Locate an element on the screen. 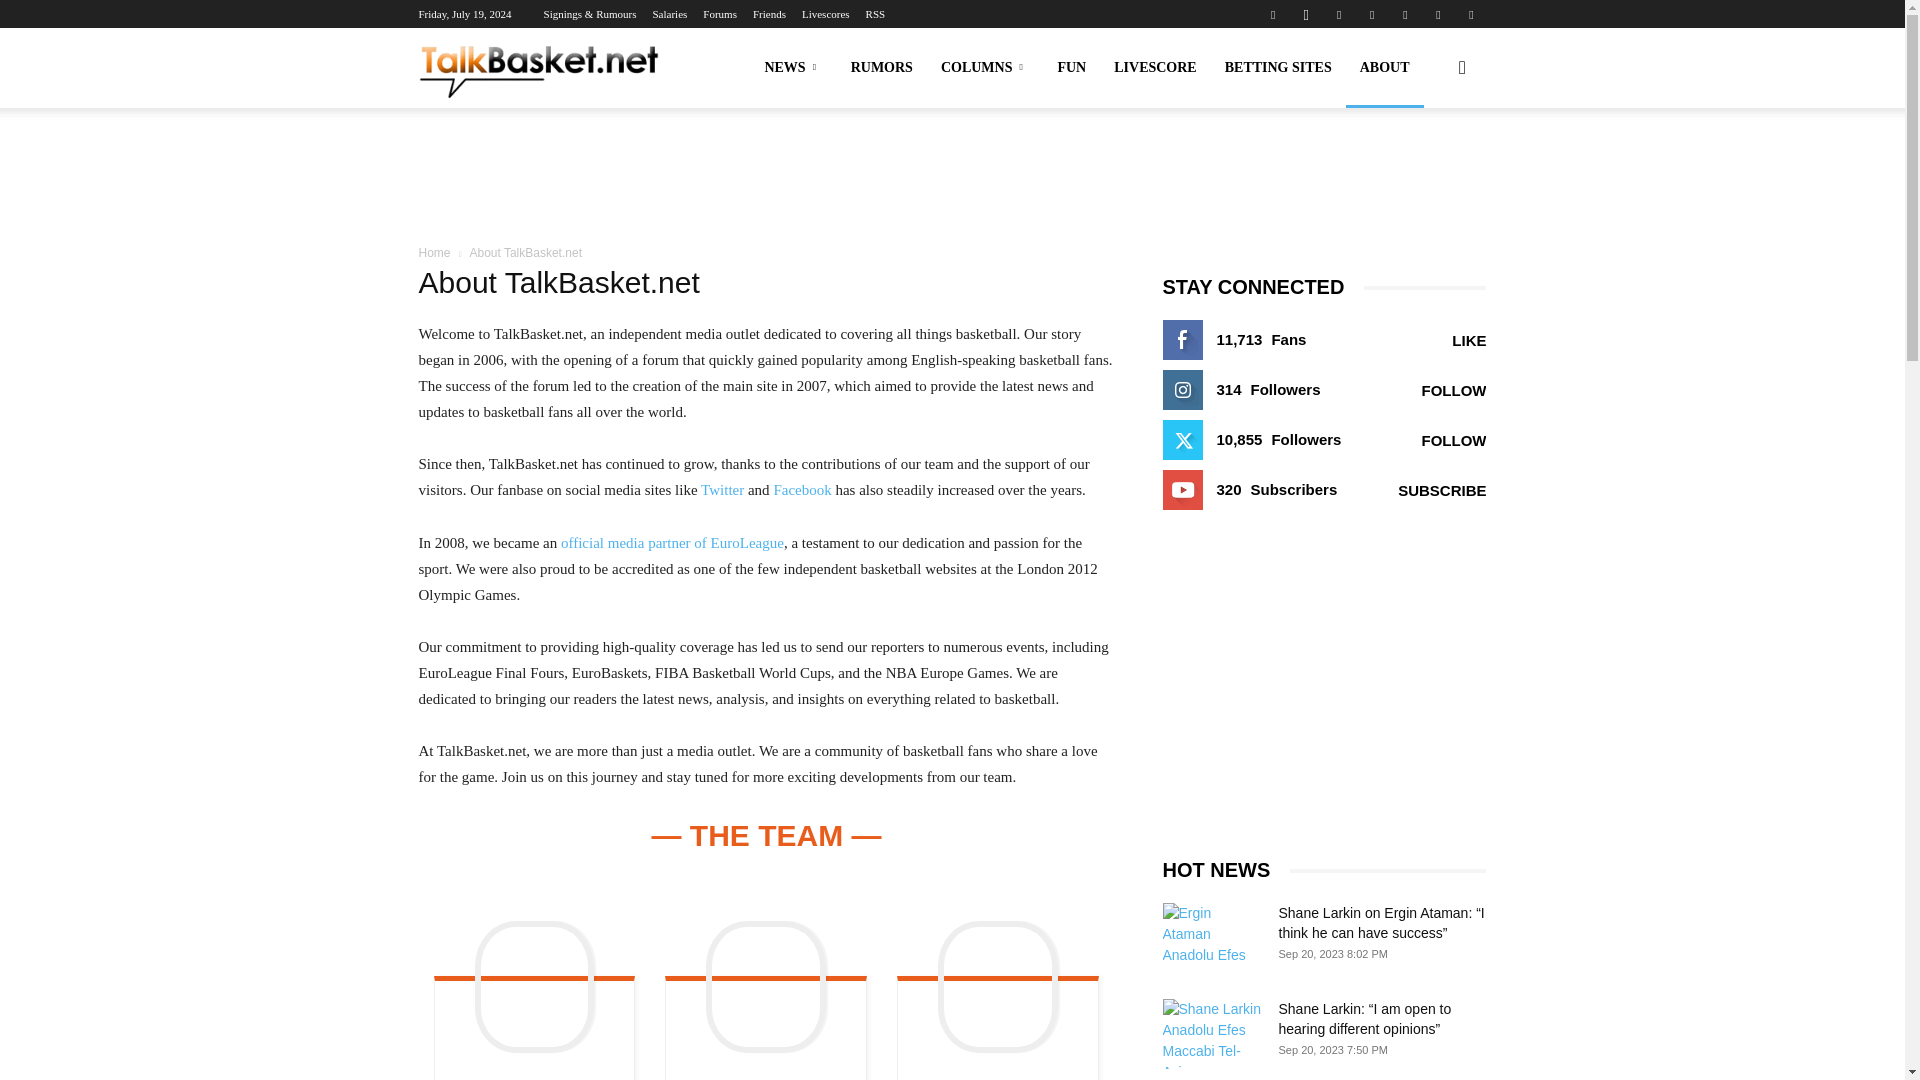  Friends is located at coordinates (768, 14).